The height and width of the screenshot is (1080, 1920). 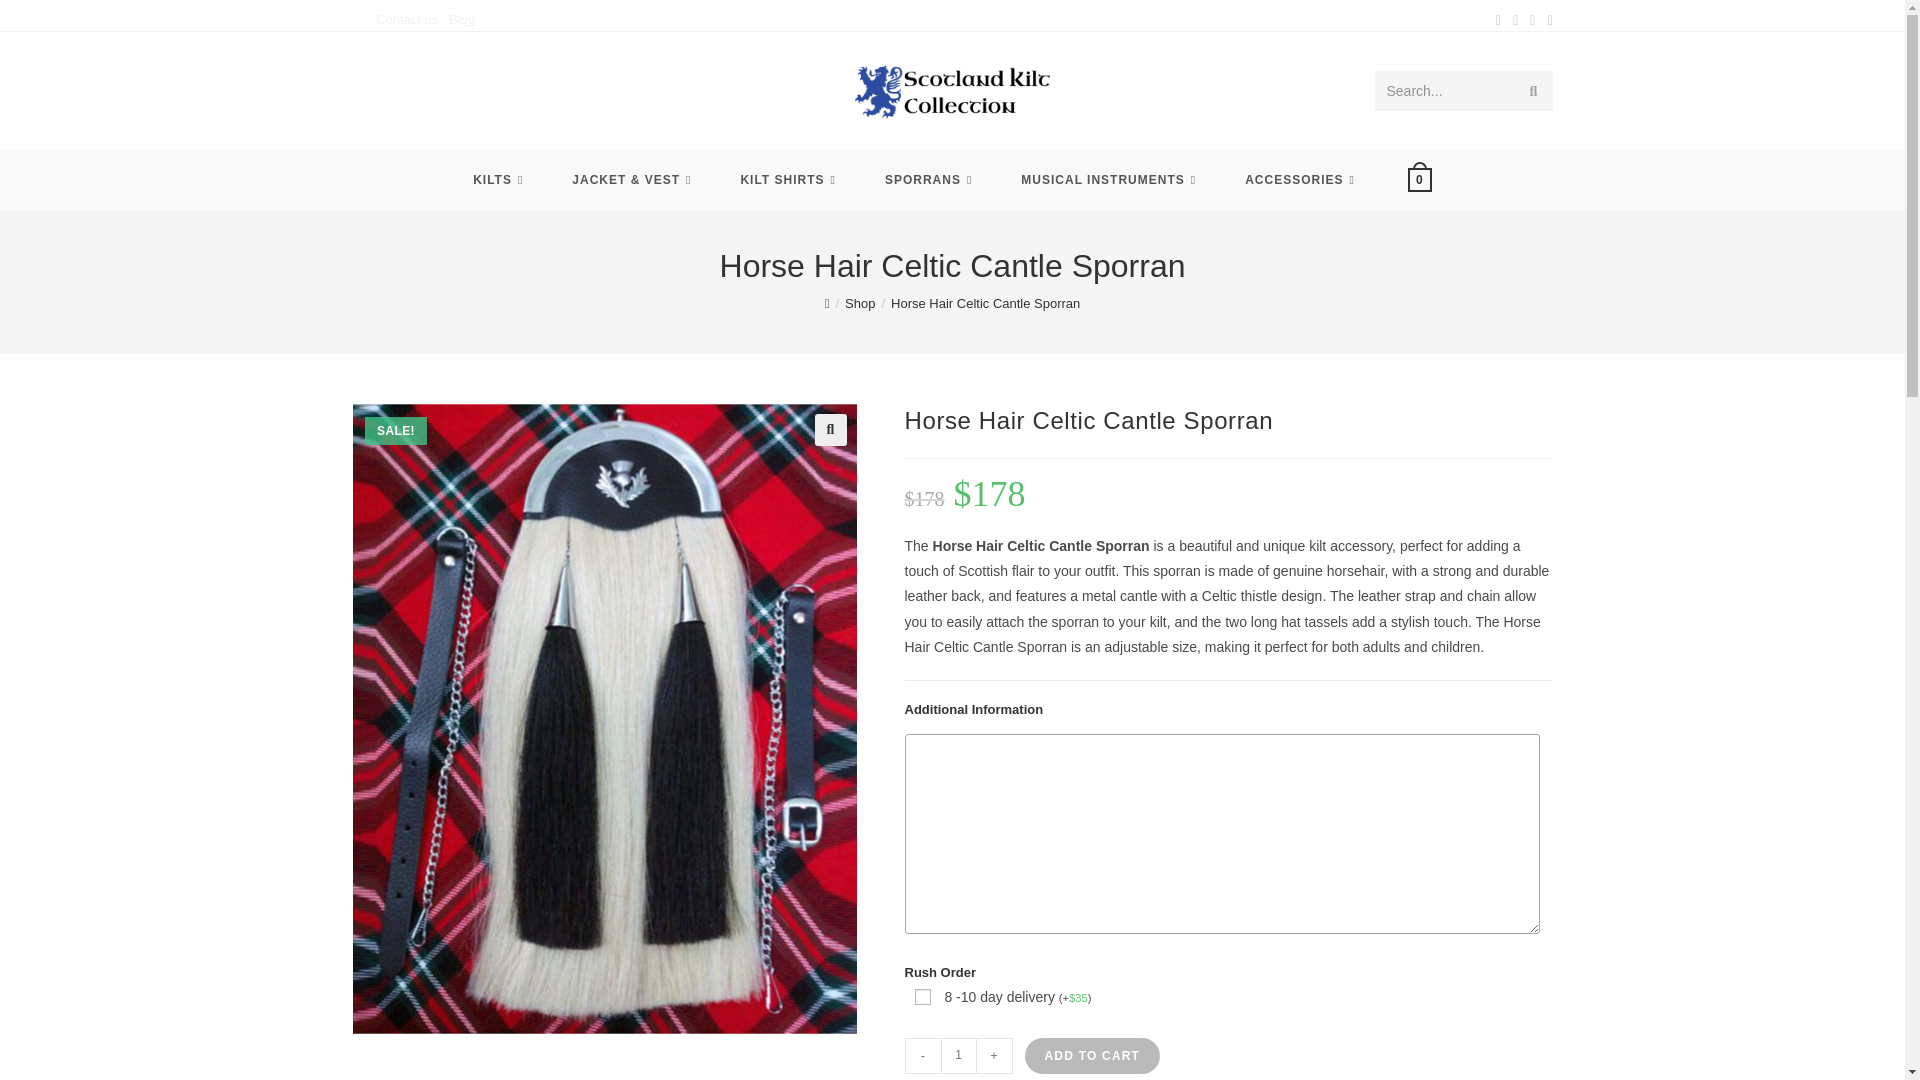 I want to click on Blog, so click(x=462, y=19).